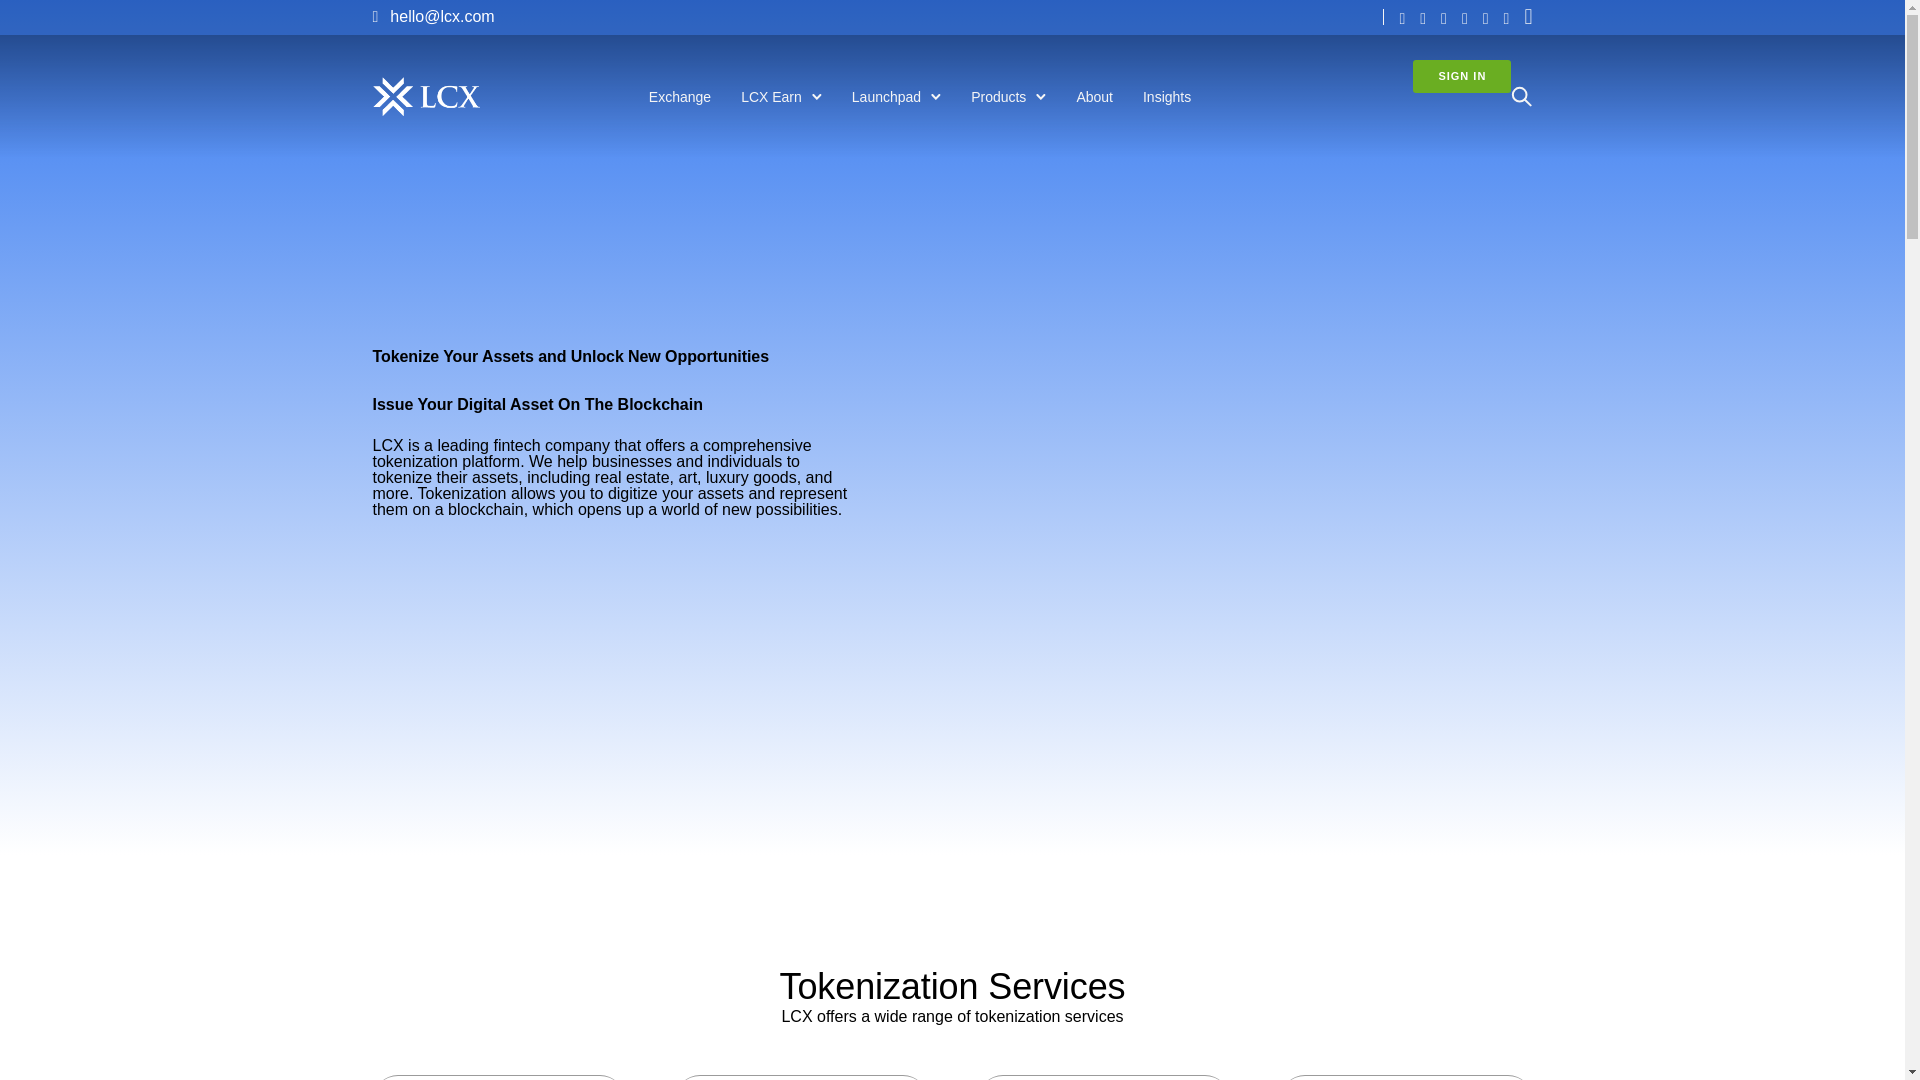 The height and width of the screenshot is (1080, 1920). Describe the element at coordinates (998, 96) in the screenshot. I see `Products` at that location.